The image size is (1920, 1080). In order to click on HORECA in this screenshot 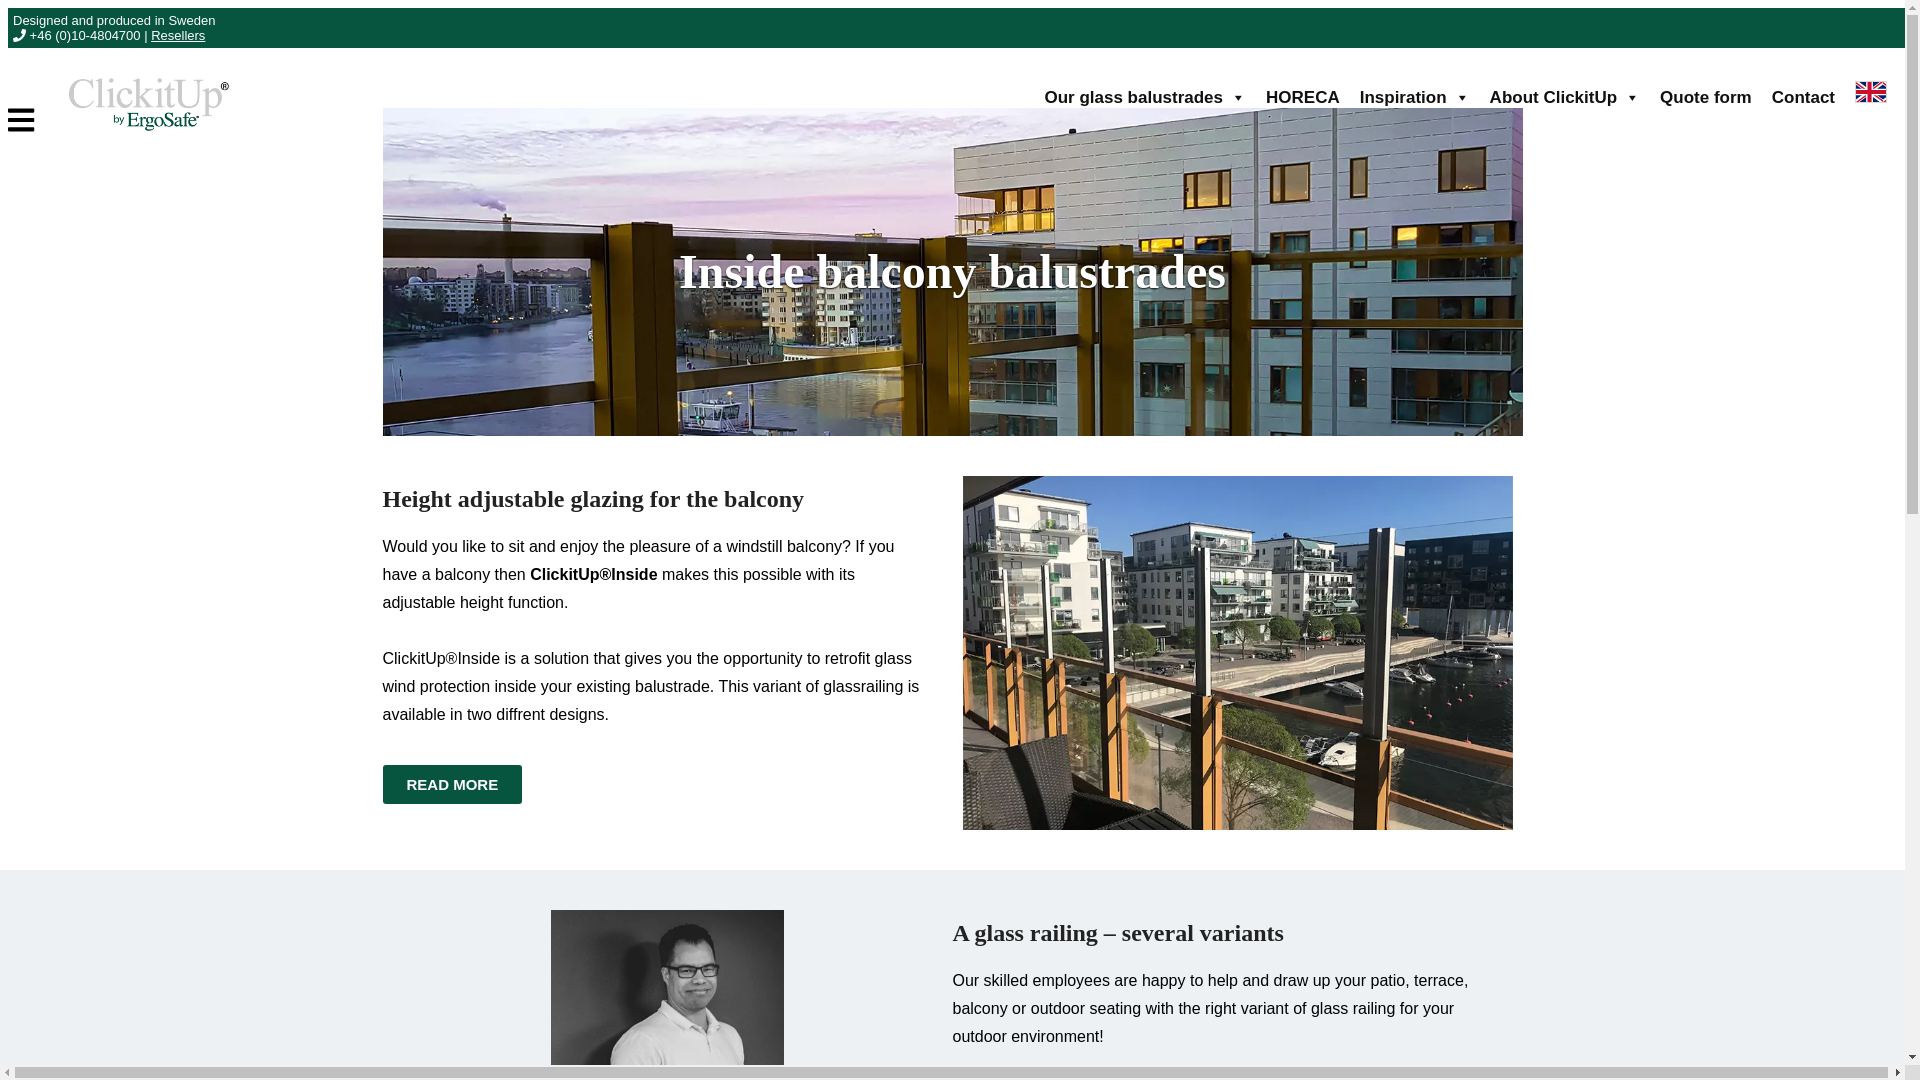, I will do `click(1302, 97)`.